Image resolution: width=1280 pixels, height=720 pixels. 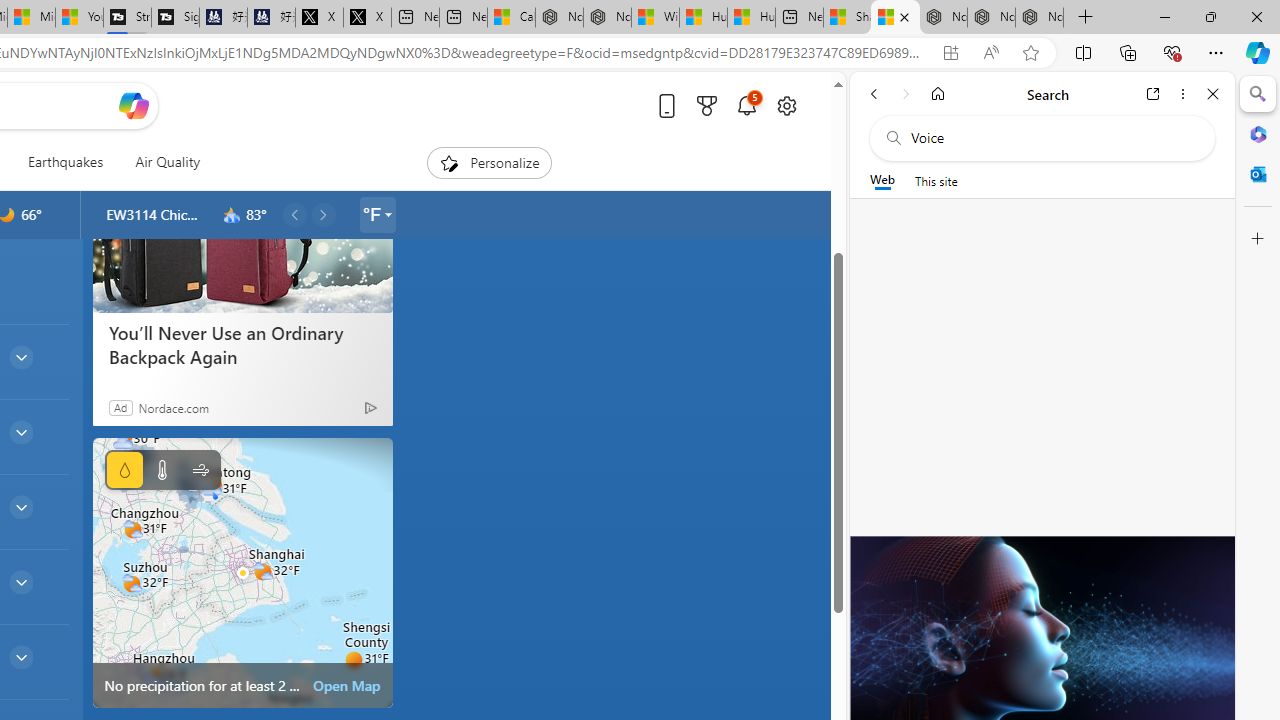 I want to click on Earthquakes, so click(x=66, y=162).